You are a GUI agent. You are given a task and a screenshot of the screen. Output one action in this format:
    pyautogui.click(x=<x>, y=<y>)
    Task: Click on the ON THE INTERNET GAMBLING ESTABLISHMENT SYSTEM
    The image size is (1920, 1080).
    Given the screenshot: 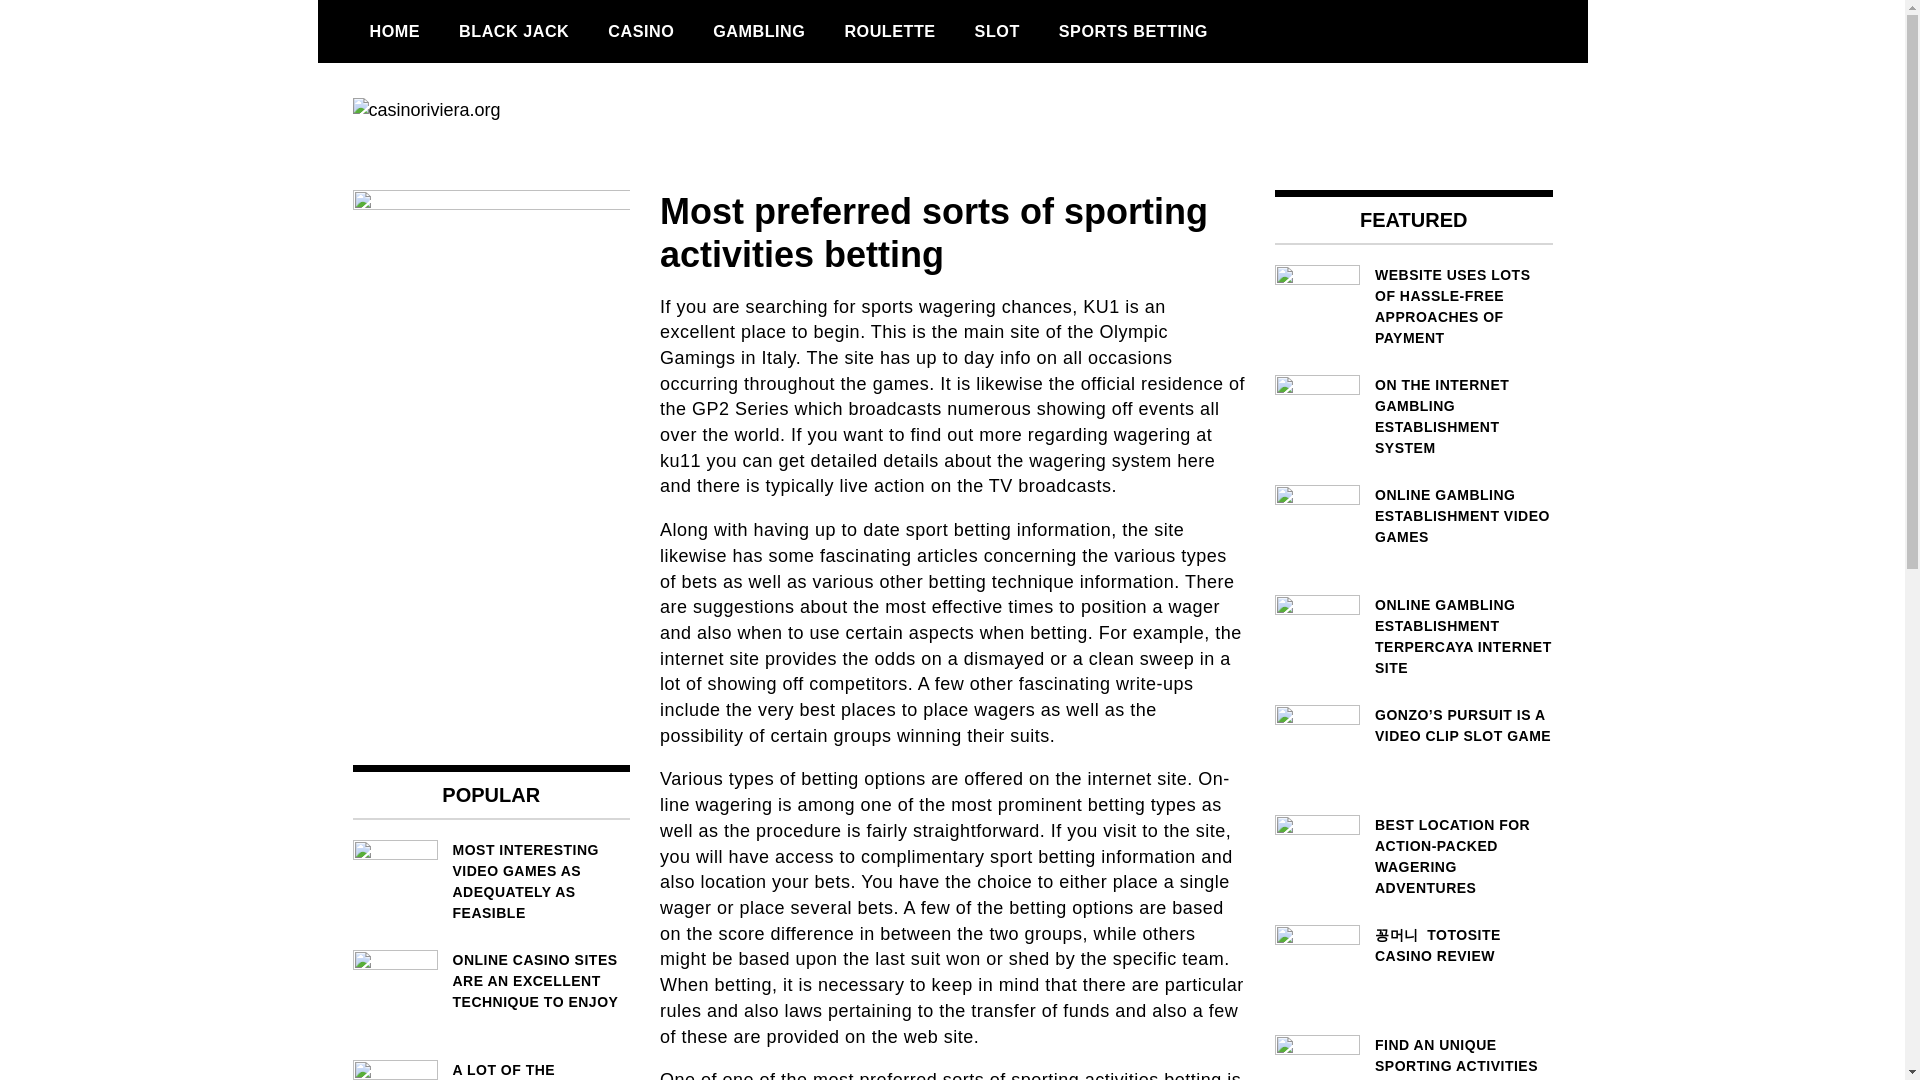 What is the action you would take?
    pyautogui.click(x=1414, y=416)
    